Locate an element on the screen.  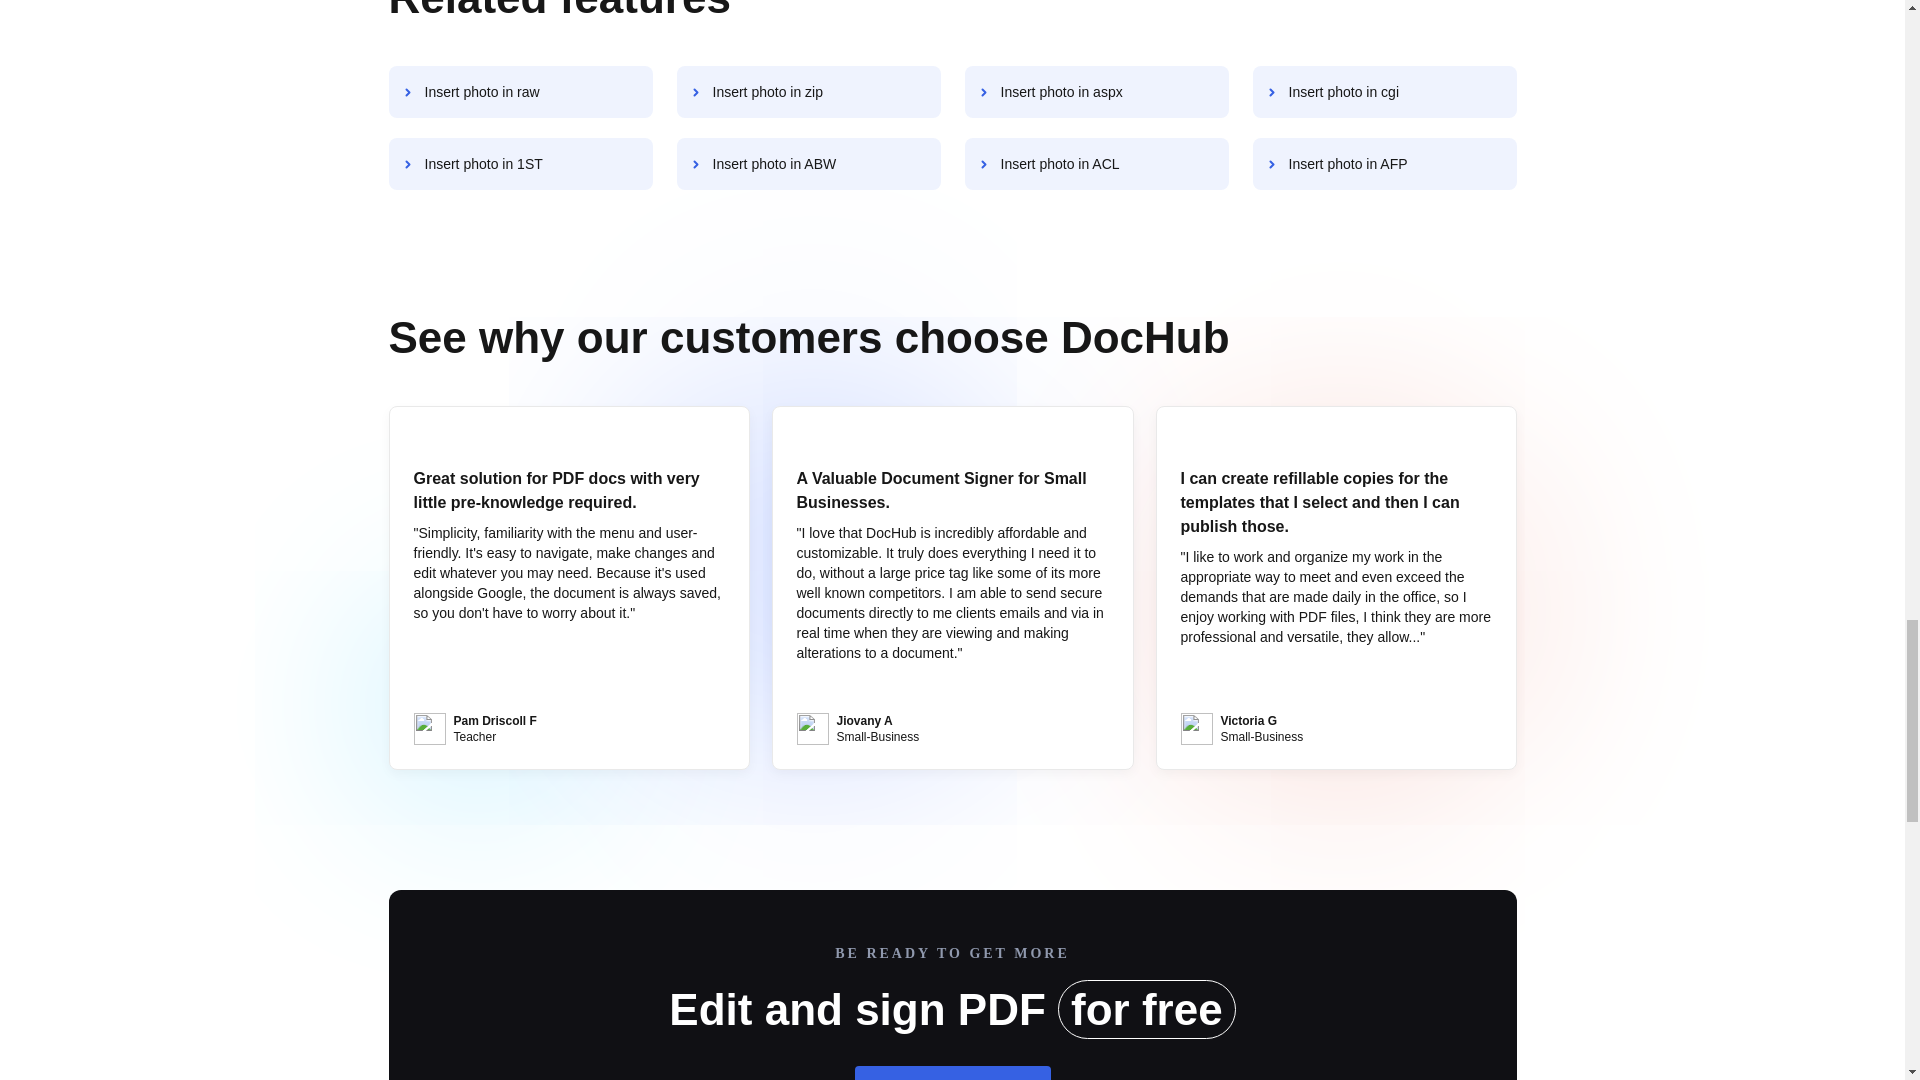
Get started now is located at coordinates (952, 1072).